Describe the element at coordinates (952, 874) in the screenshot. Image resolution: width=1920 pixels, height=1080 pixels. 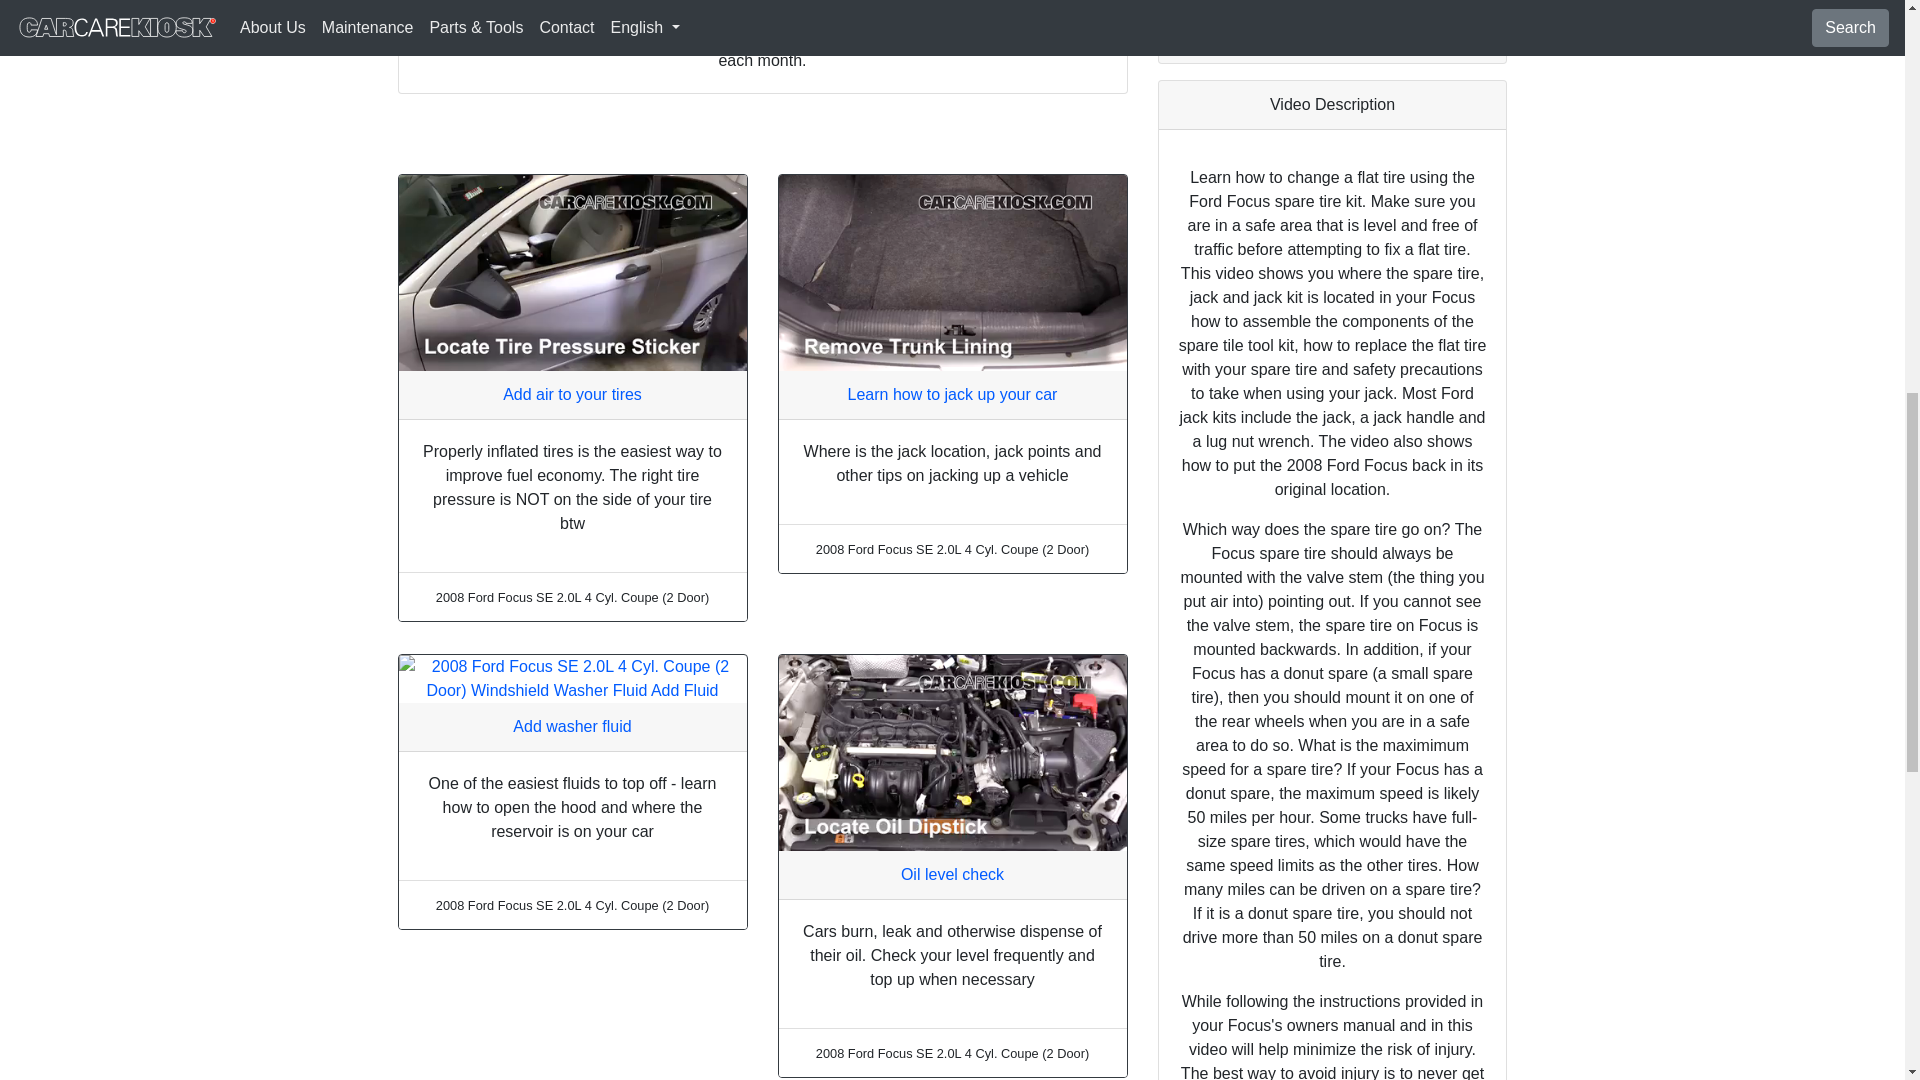
I see `Oil level check` at that location.